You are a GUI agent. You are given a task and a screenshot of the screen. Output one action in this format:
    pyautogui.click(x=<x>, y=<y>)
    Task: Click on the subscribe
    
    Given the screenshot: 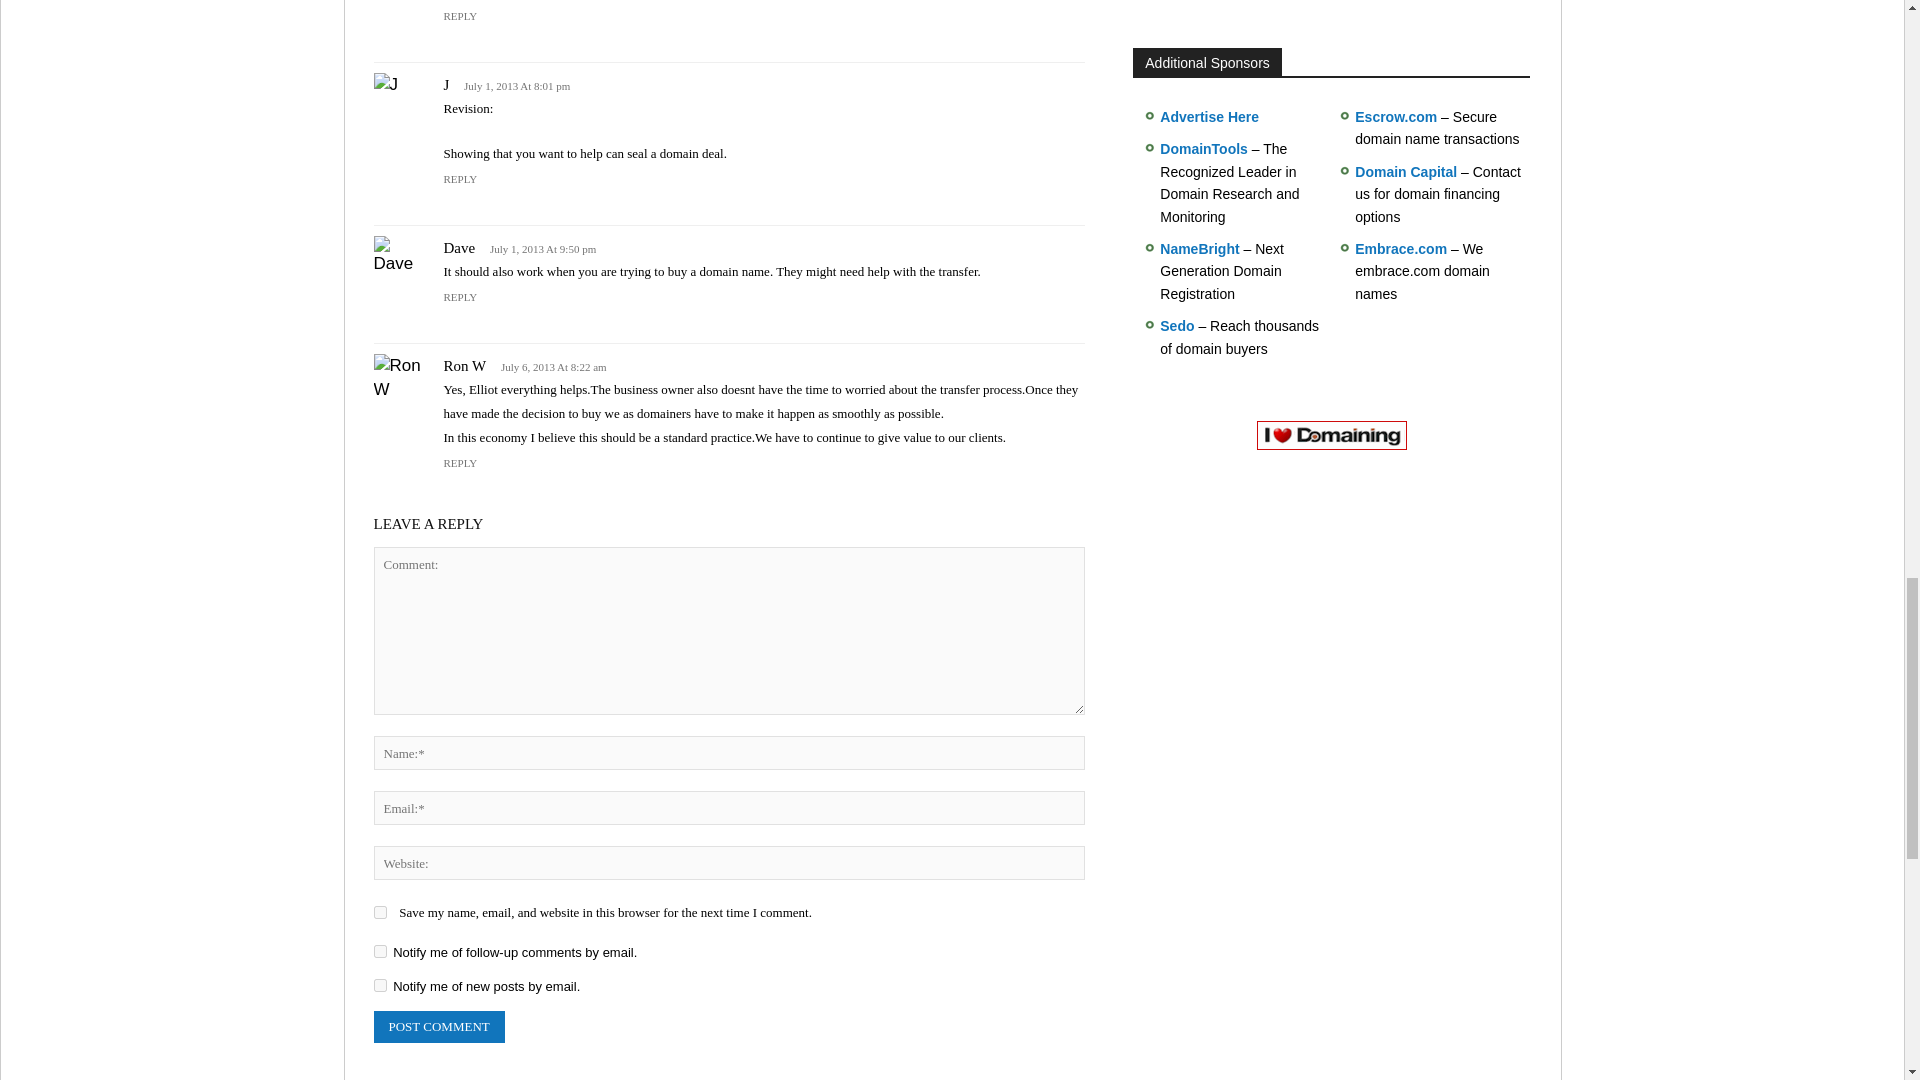 What is the action you would take?
    pyautogui.click(x=380, y=985)
    